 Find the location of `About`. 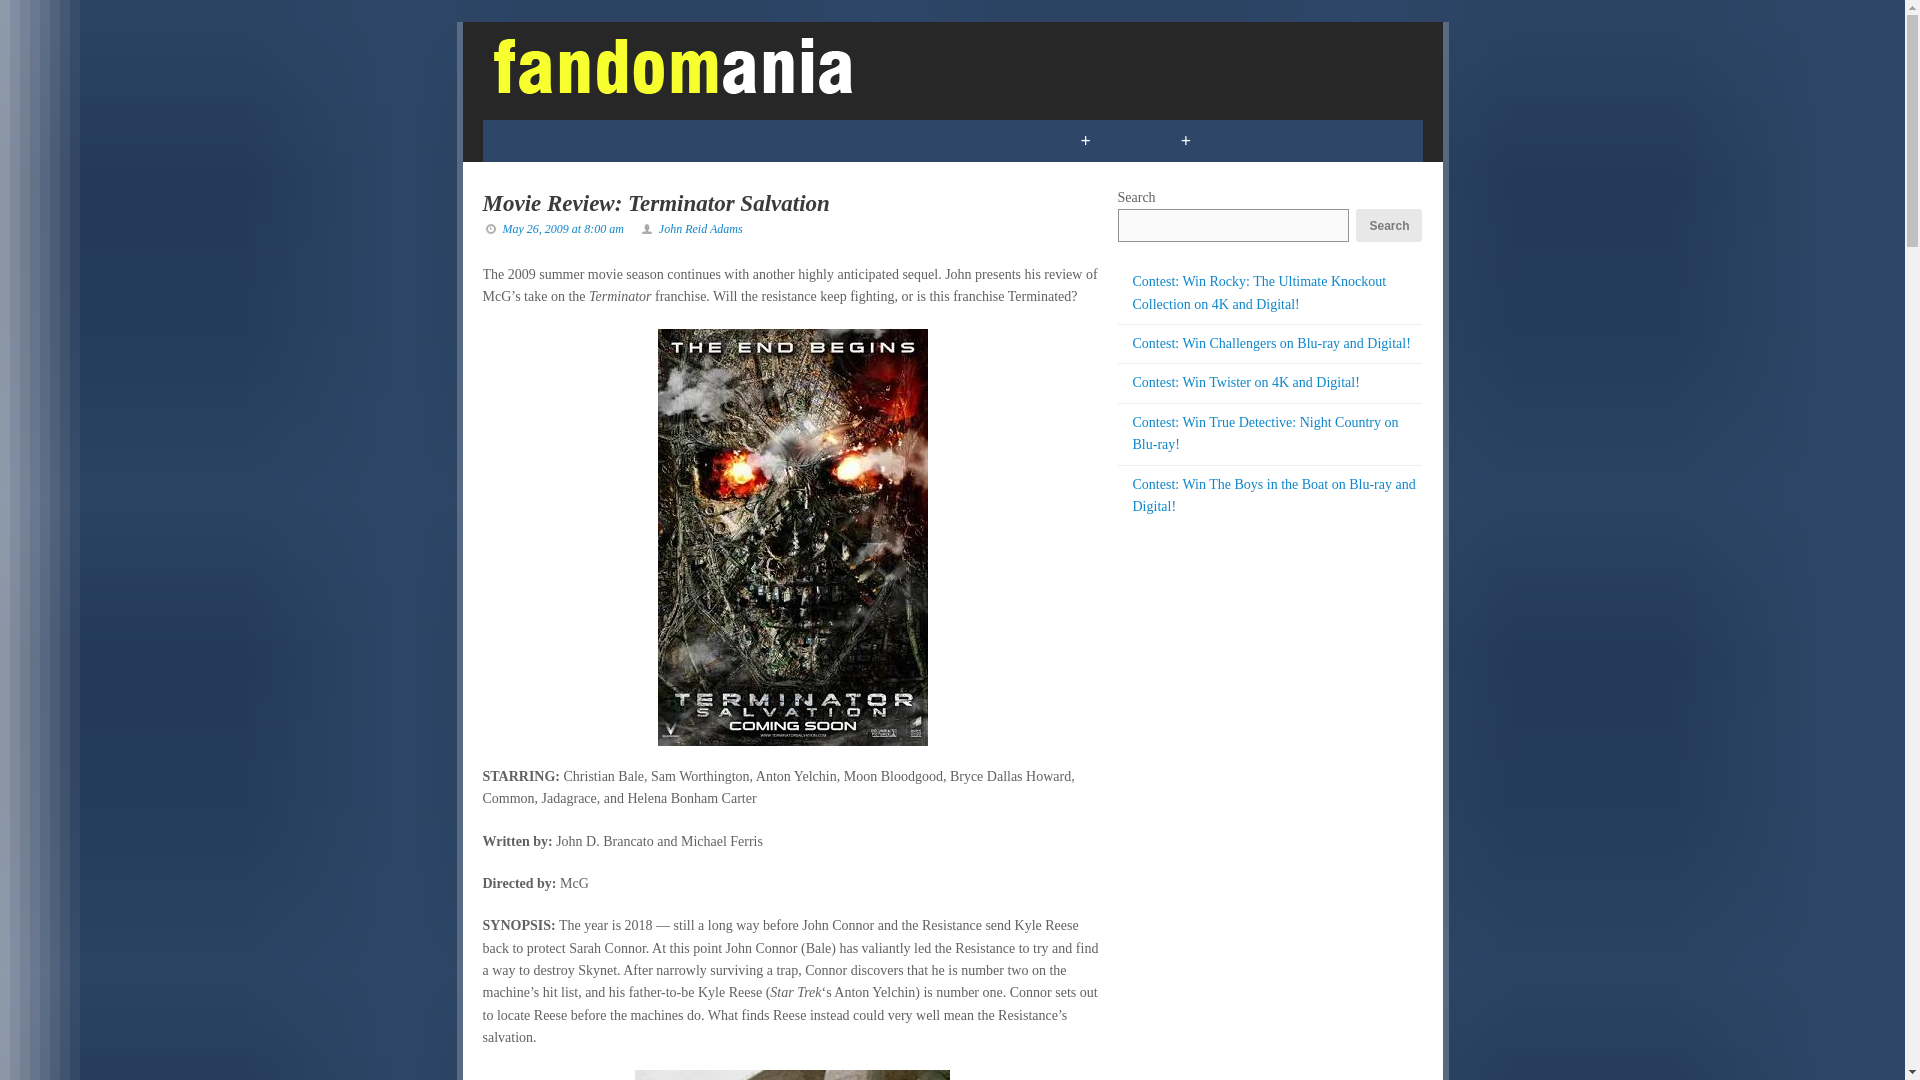

About is located at coordinates (1339, 140).